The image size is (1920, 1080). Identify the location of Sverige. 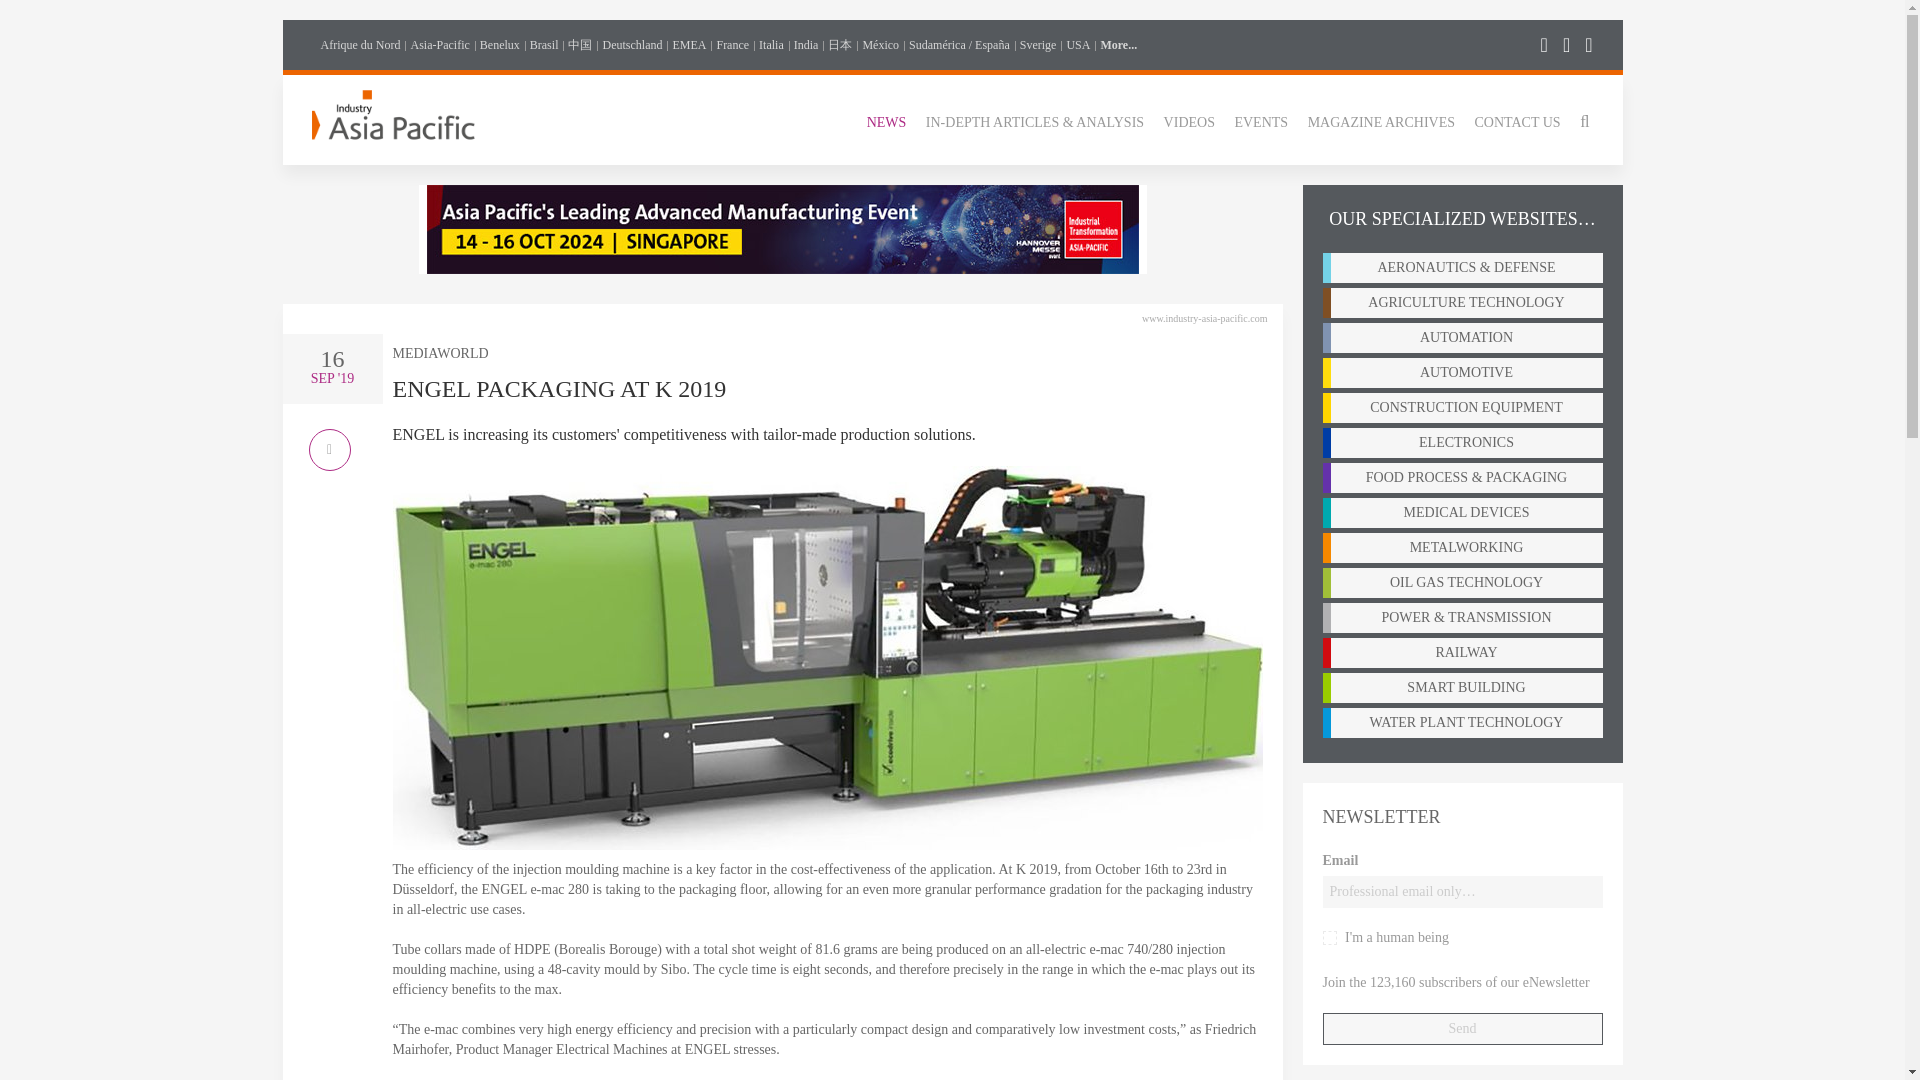
(1038, 44).